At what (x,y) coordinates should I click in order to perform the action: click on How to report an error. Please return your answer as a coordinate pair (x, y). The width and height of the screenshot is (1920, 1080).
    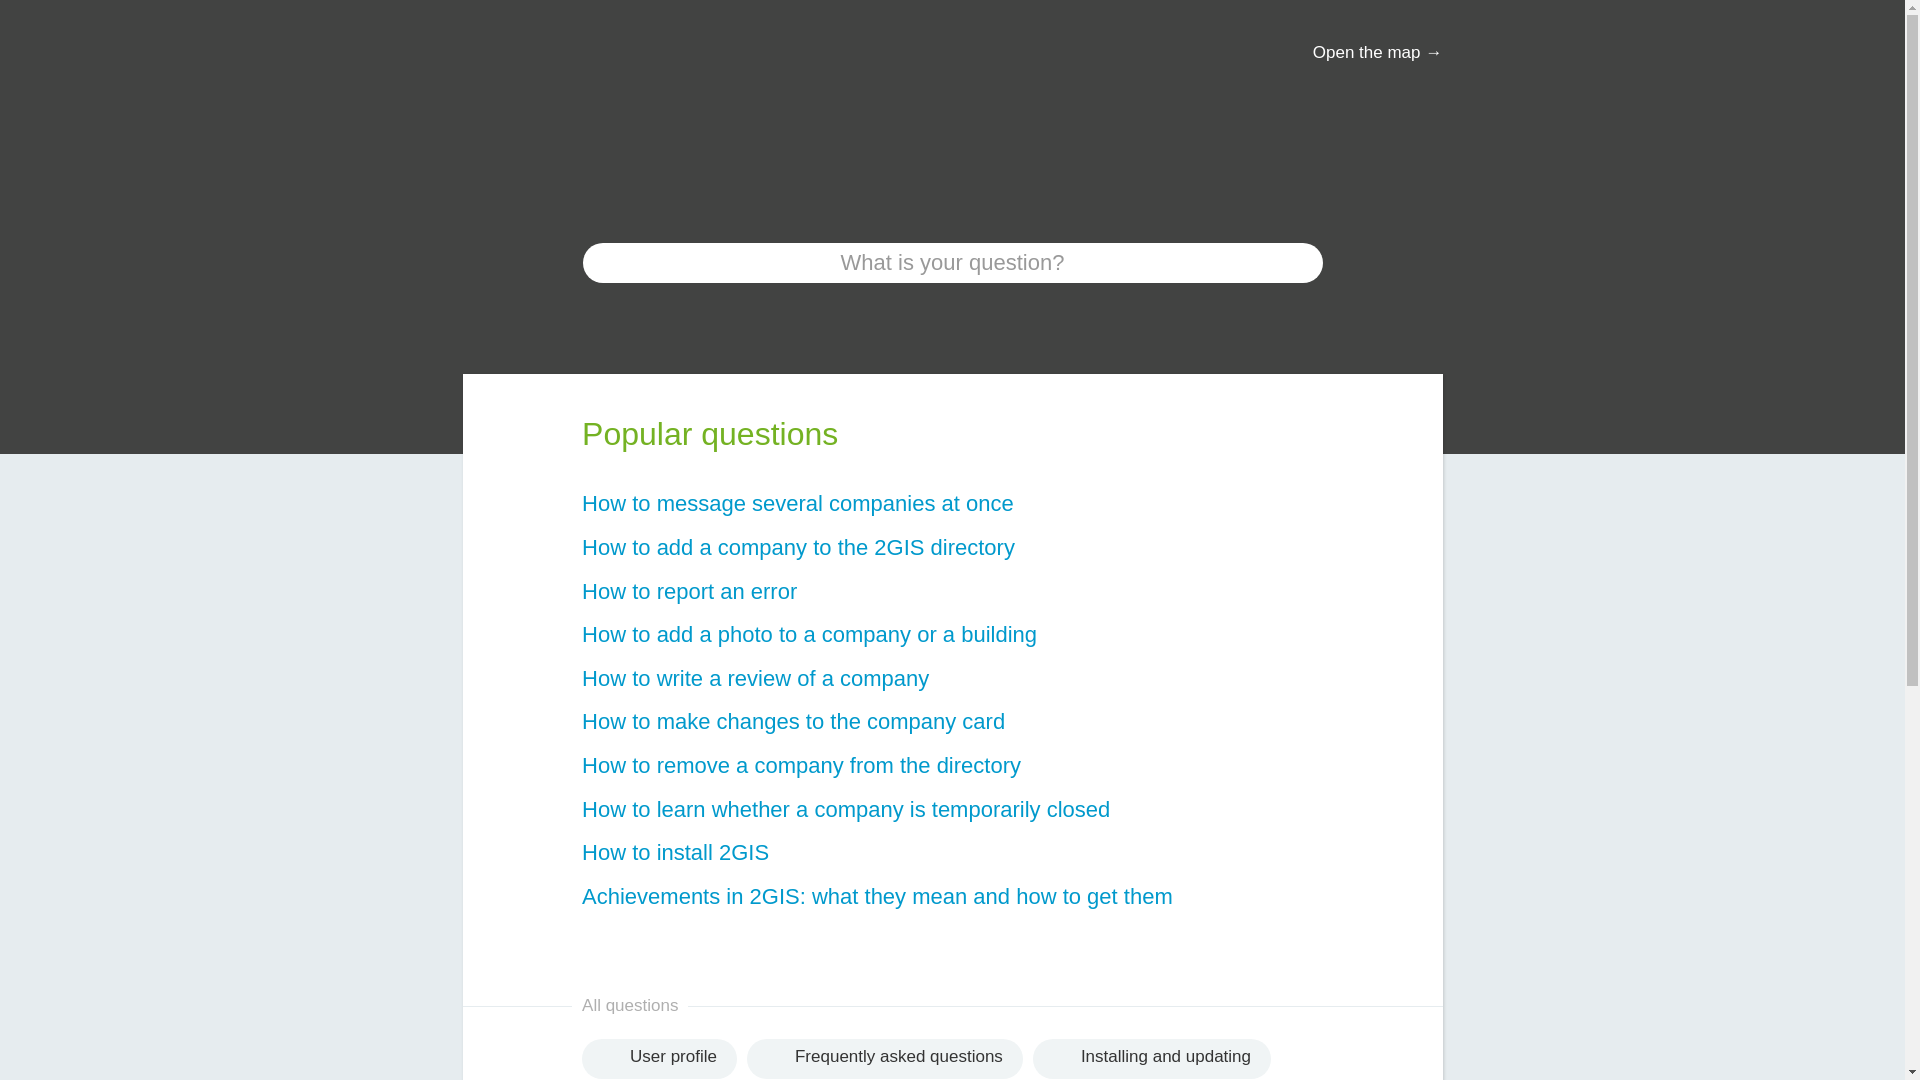
    Looking at the image, I should click on (952, 592).